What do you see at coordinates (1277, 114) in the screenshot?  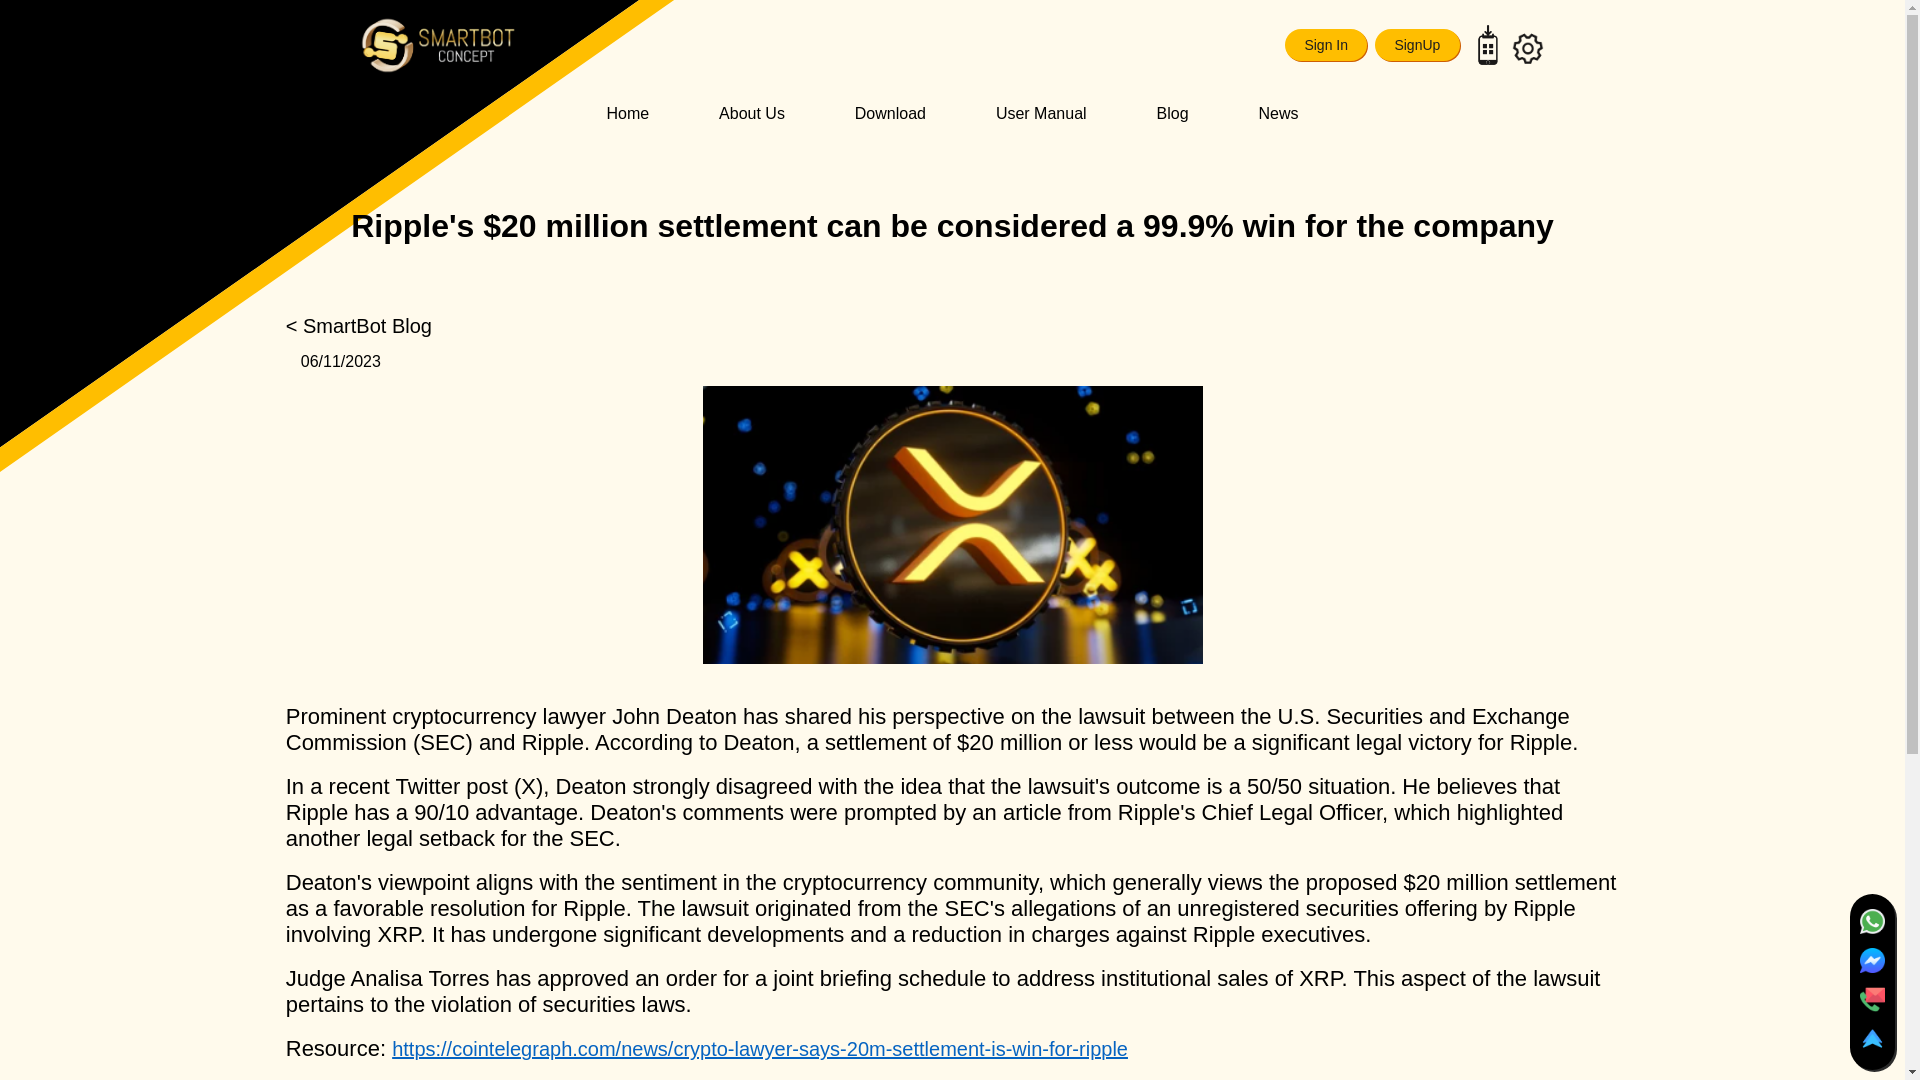 I see `News` at bounding box center [1277, 114].